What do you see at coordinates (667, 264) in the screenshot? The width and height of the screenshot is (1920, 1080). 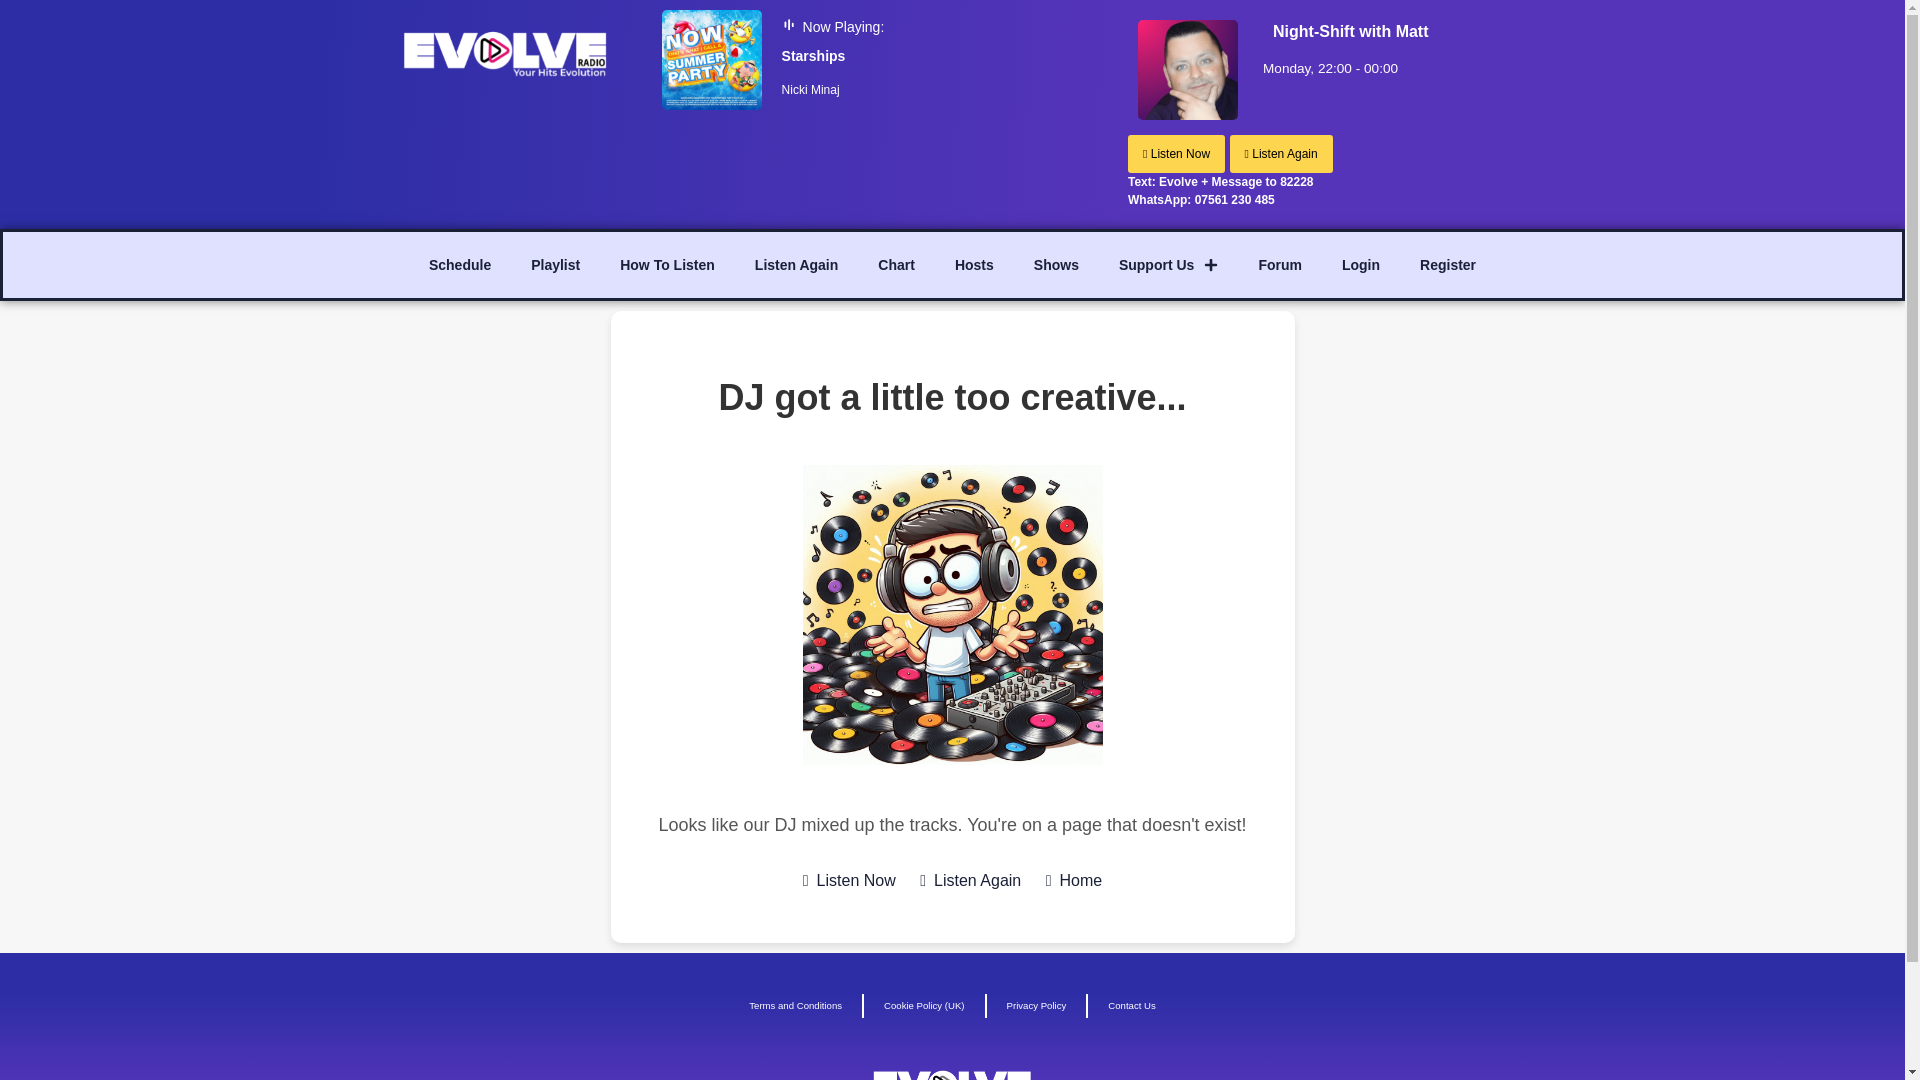 I see `How To Listen` at bounding box center [667, 264].